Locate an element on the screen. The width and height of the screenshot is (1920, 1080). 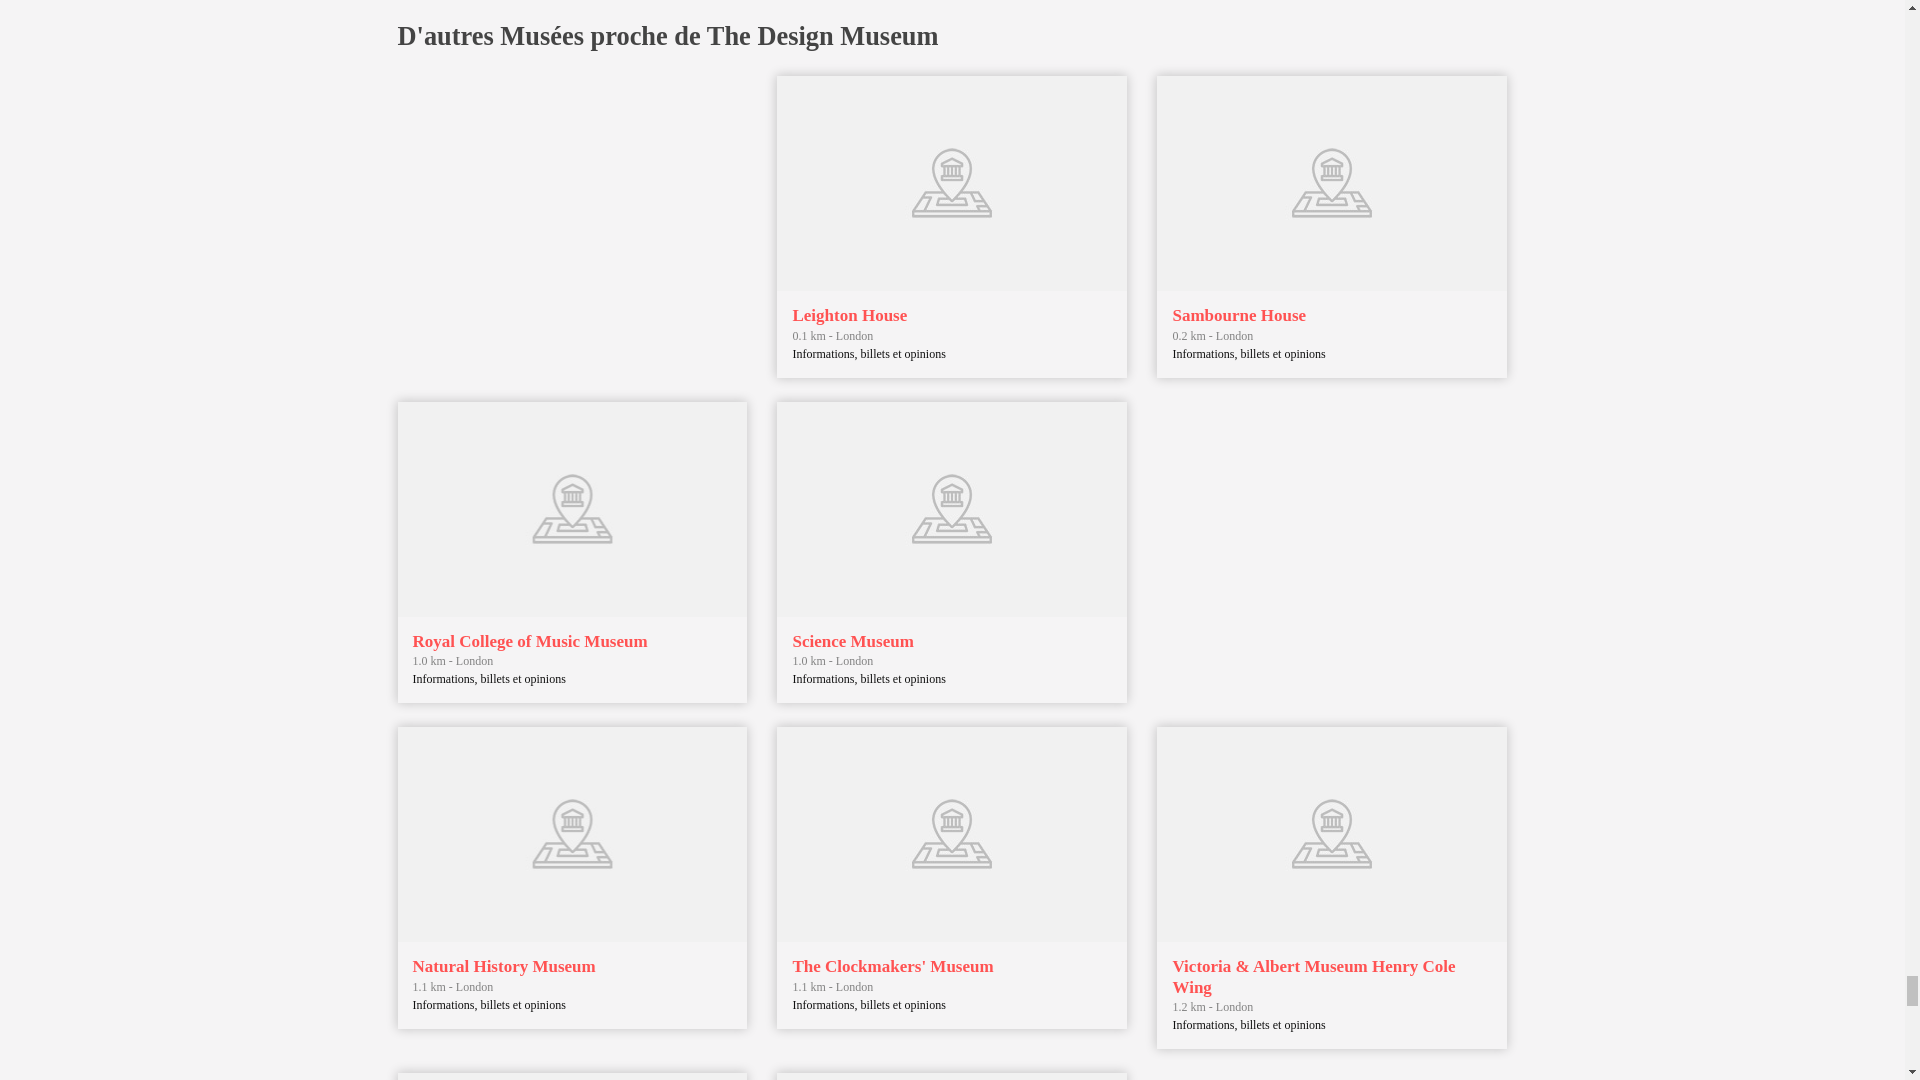
Science Museum is located at coordinates (852, 641).